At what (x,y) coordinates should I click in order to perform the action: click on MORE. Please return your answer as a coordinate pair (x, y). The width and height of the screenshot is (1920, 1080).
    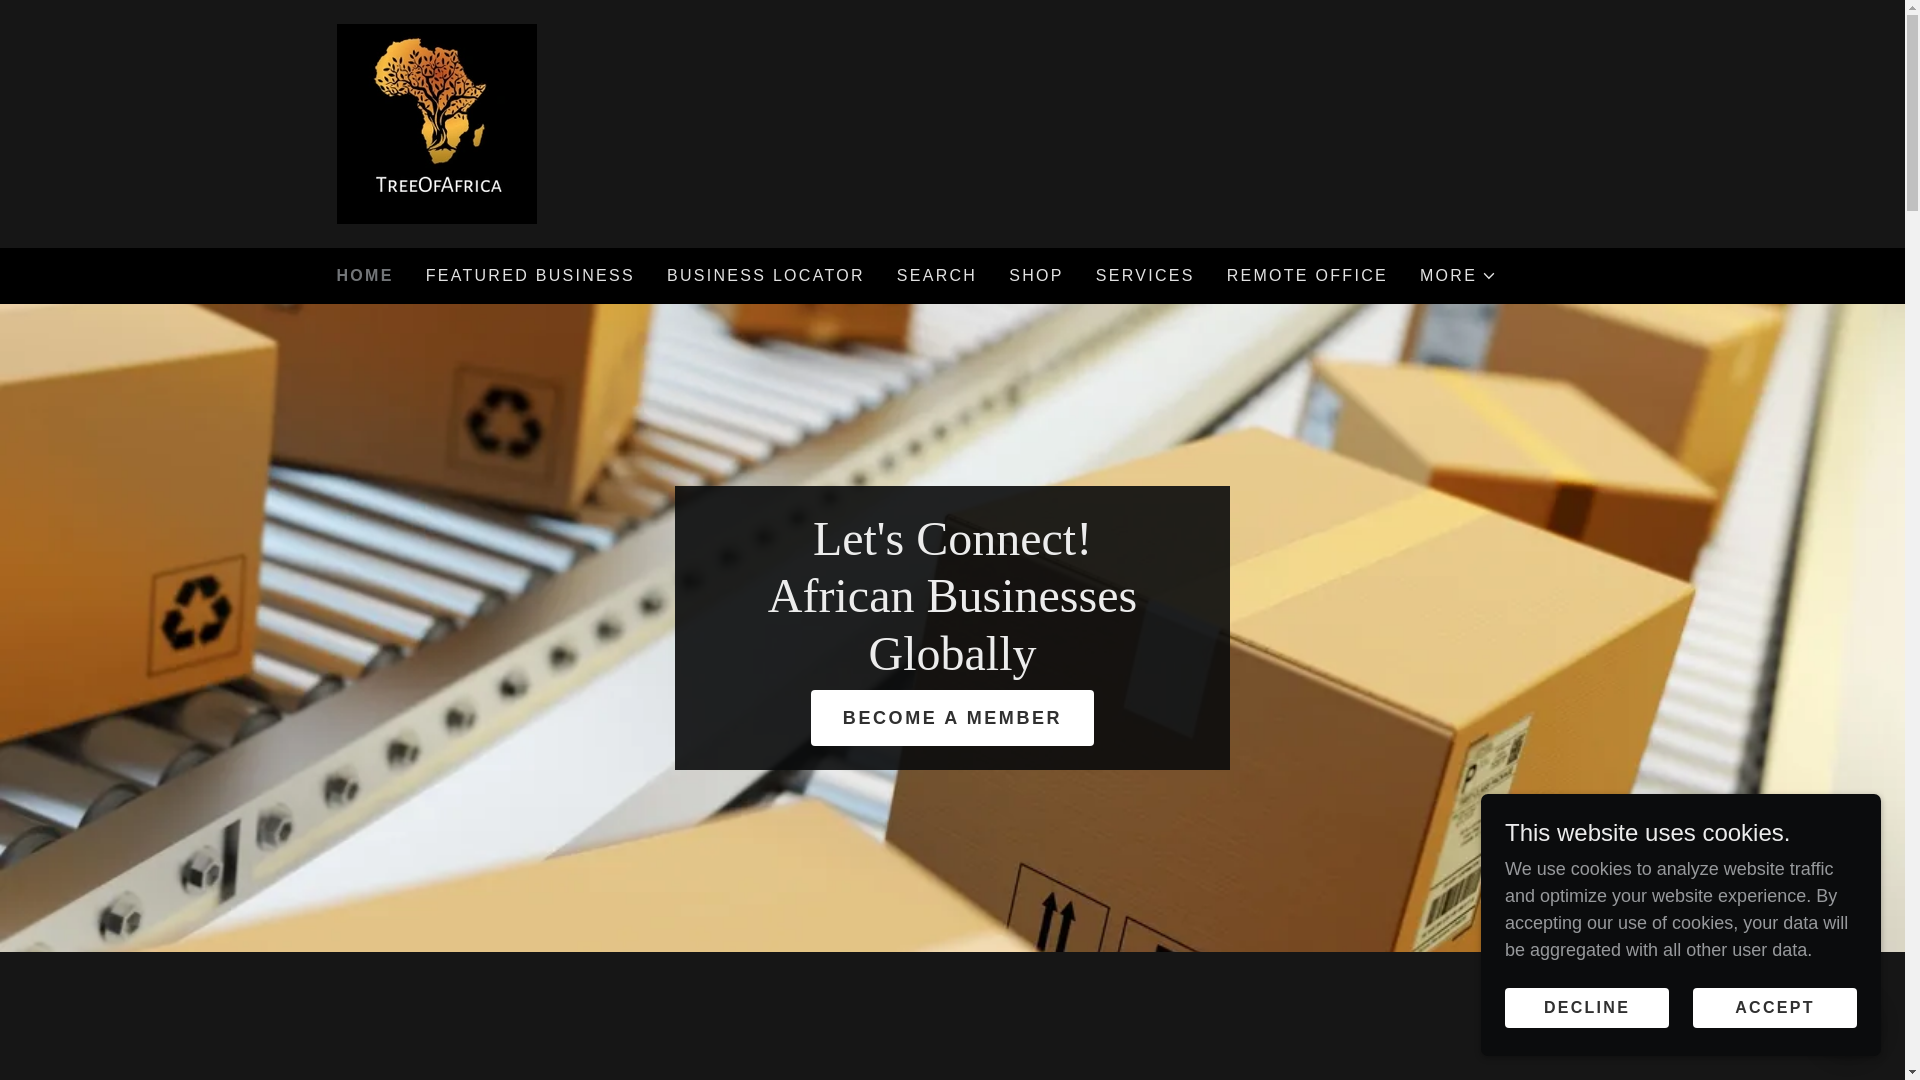
    Looking at the image, I should click on (1458, 276).